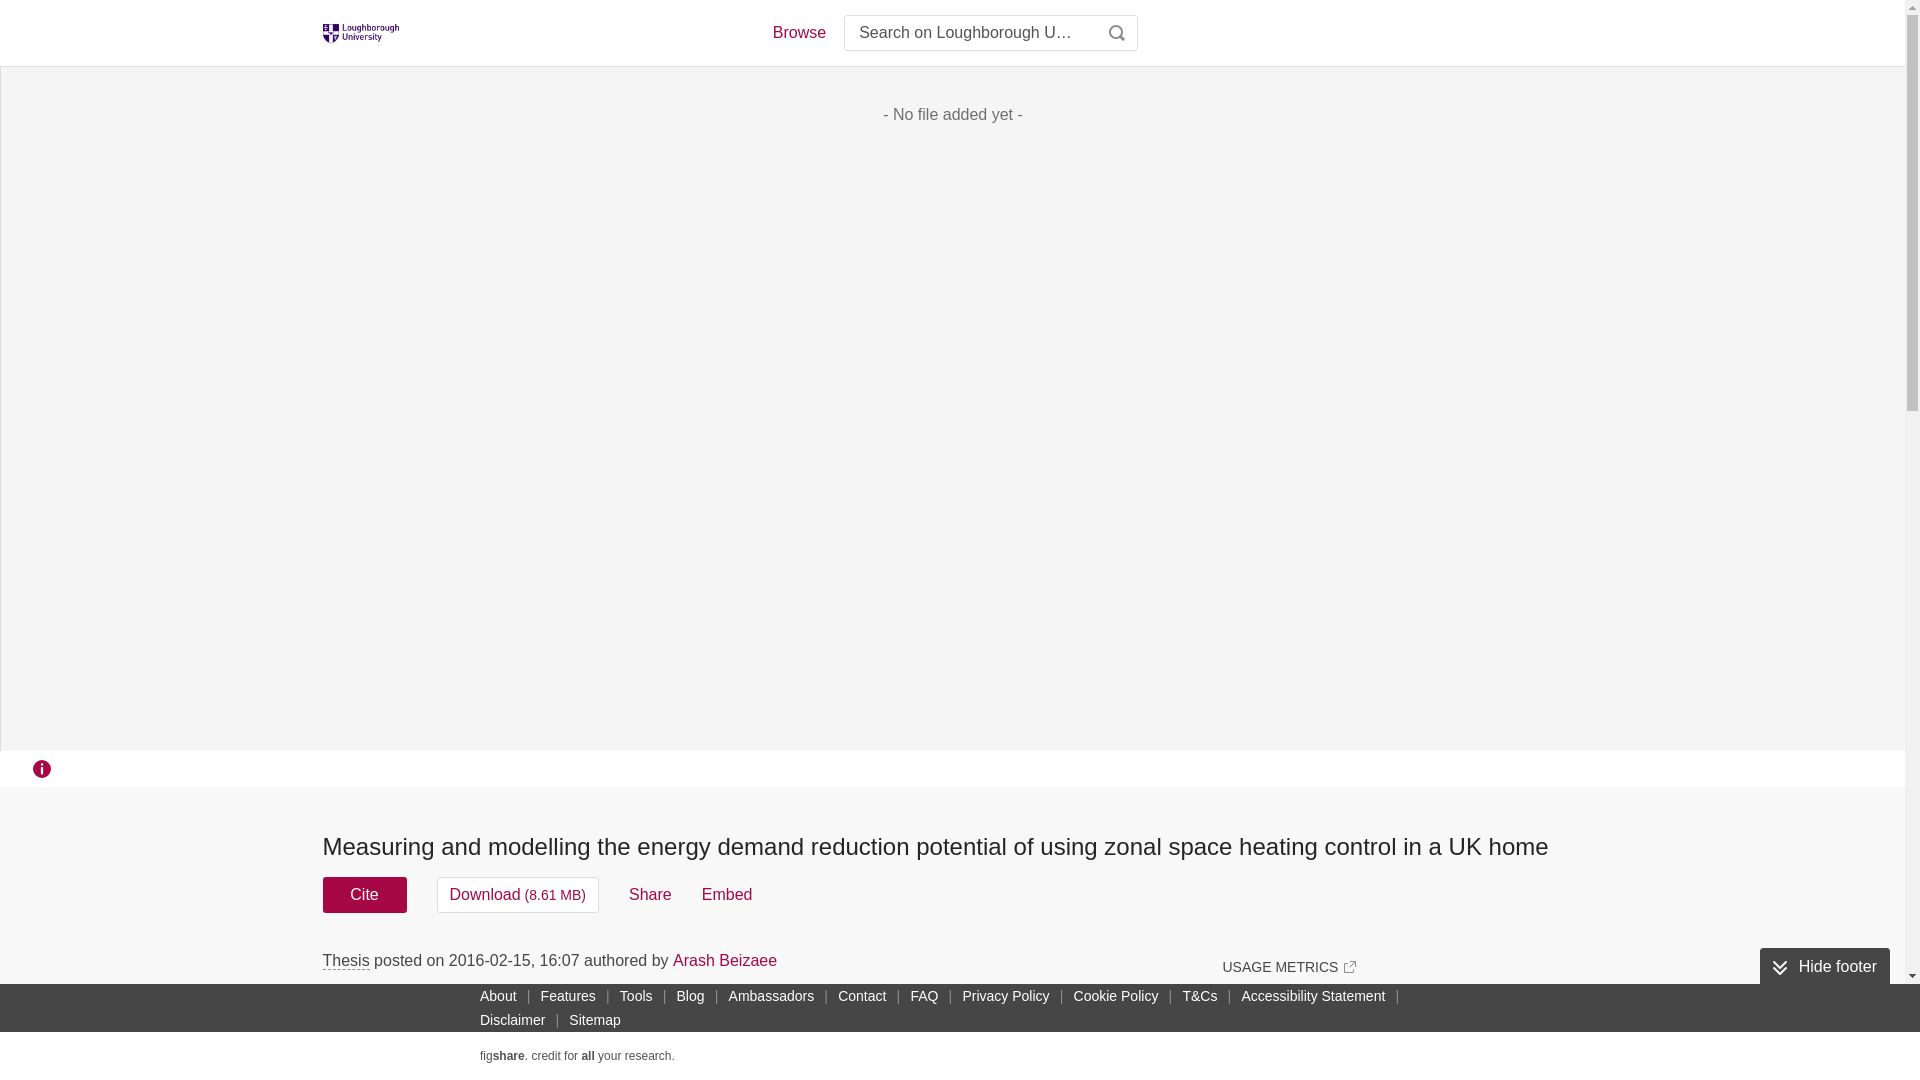 The height and width of the screenshot is (1080, 1920). I want to click on Arash Beizaee, so click(725, 960).